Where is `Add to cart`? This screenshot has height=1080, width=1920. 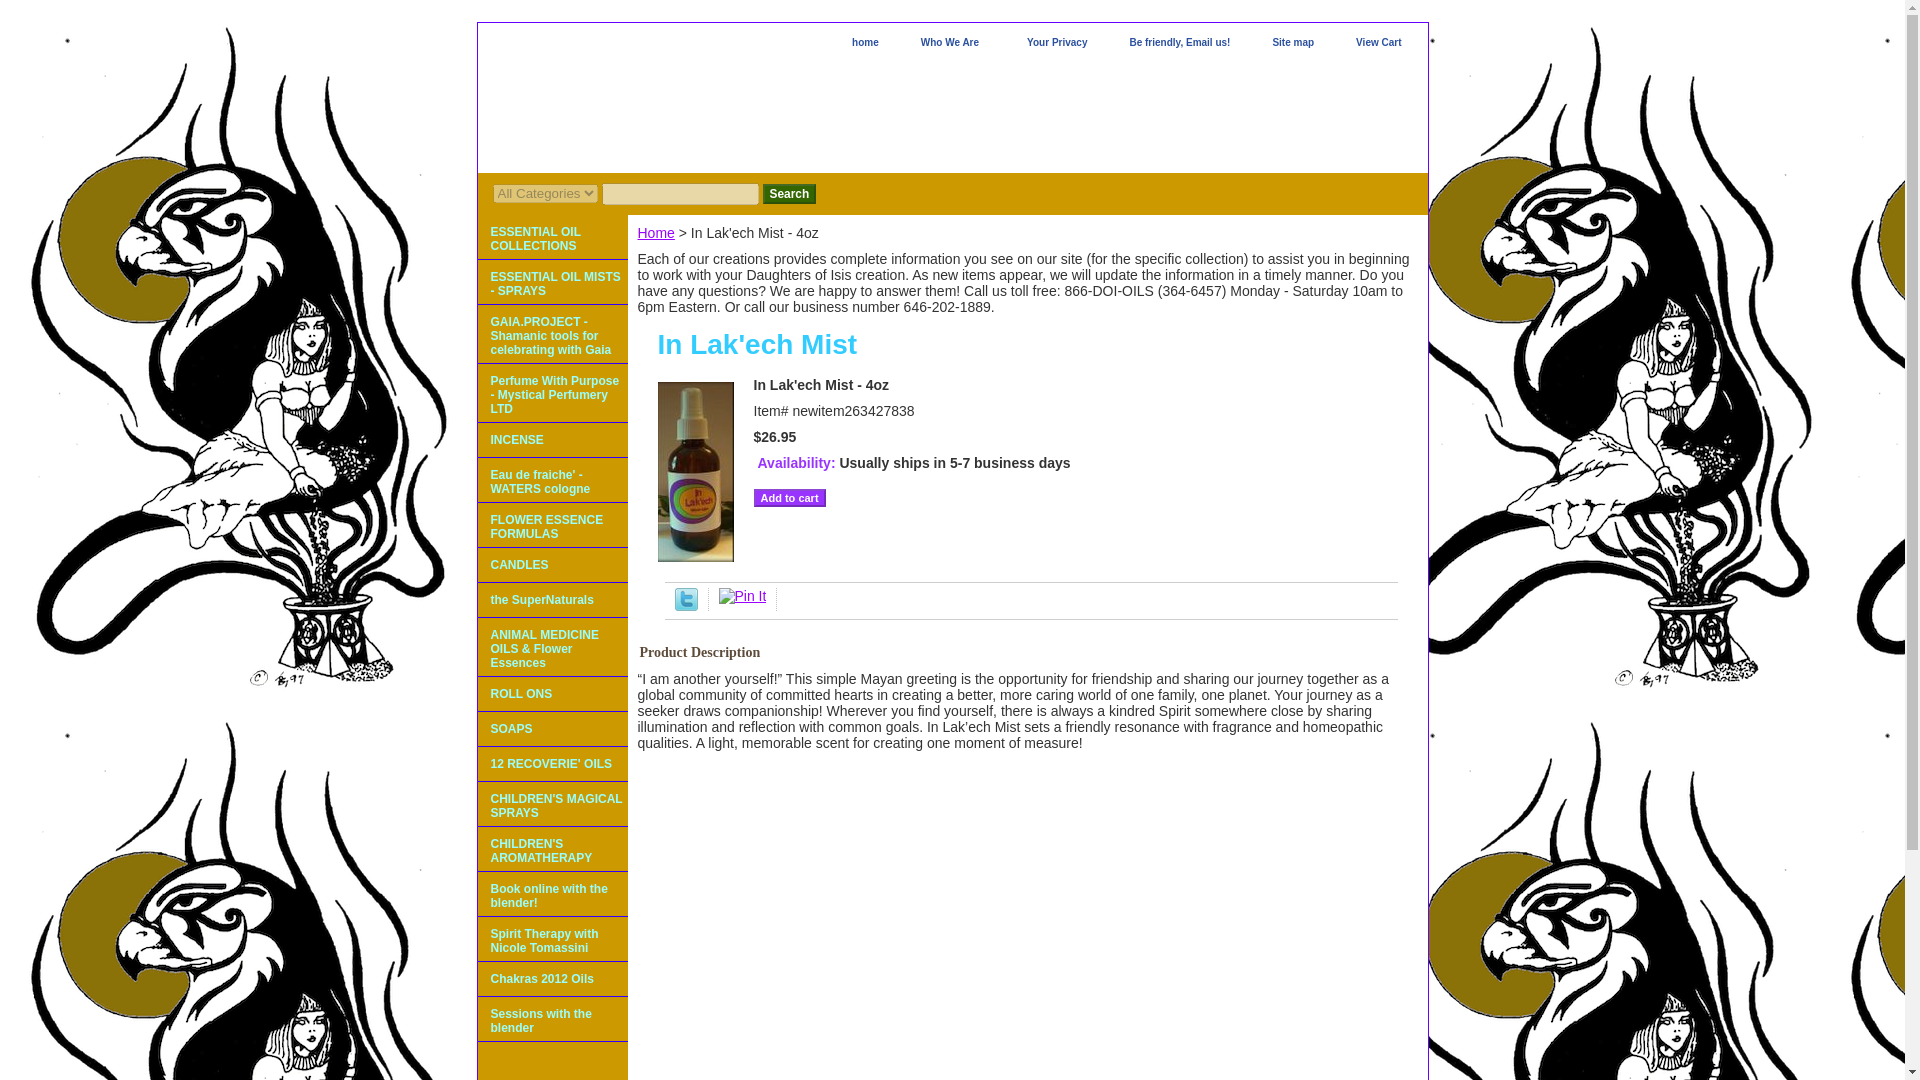
Add to cart is located at coordinates (790, 498).